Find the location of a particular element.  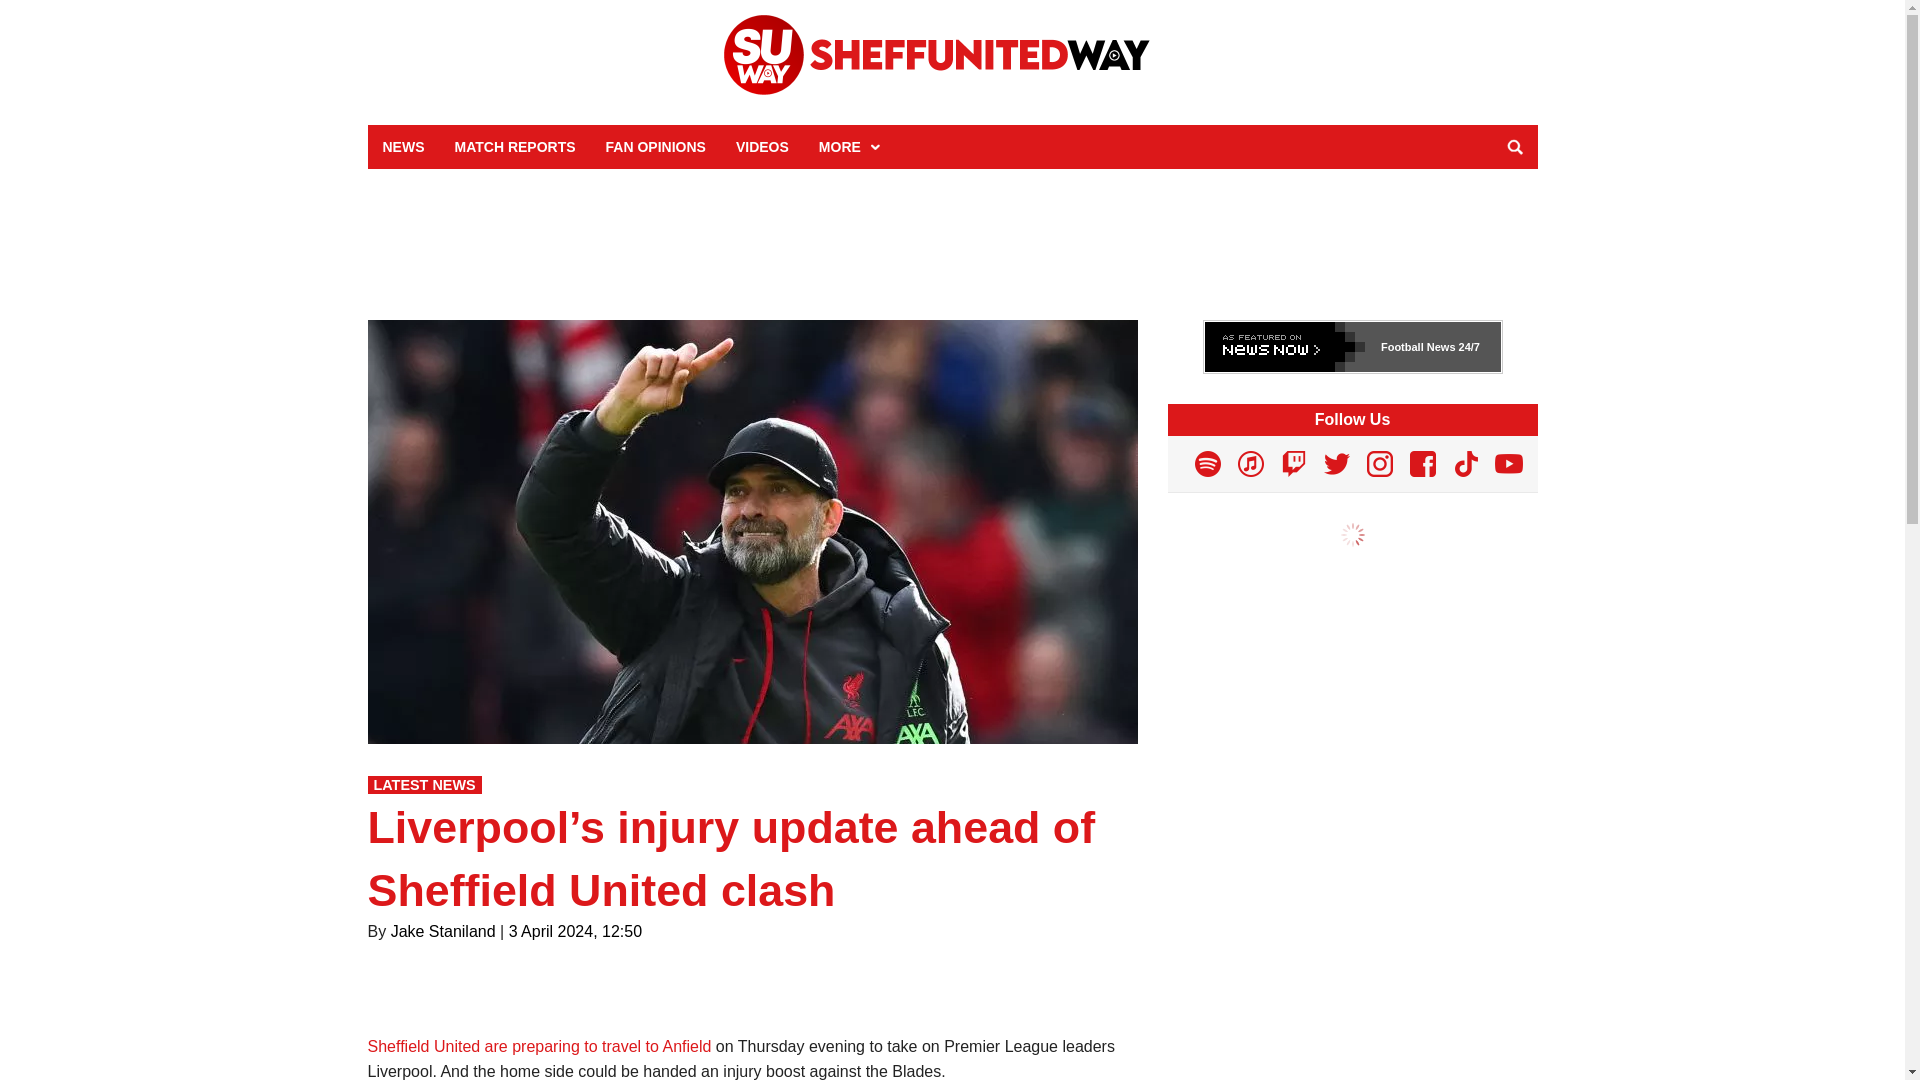

LATEST NEWS is located at coordinates (424, 784).